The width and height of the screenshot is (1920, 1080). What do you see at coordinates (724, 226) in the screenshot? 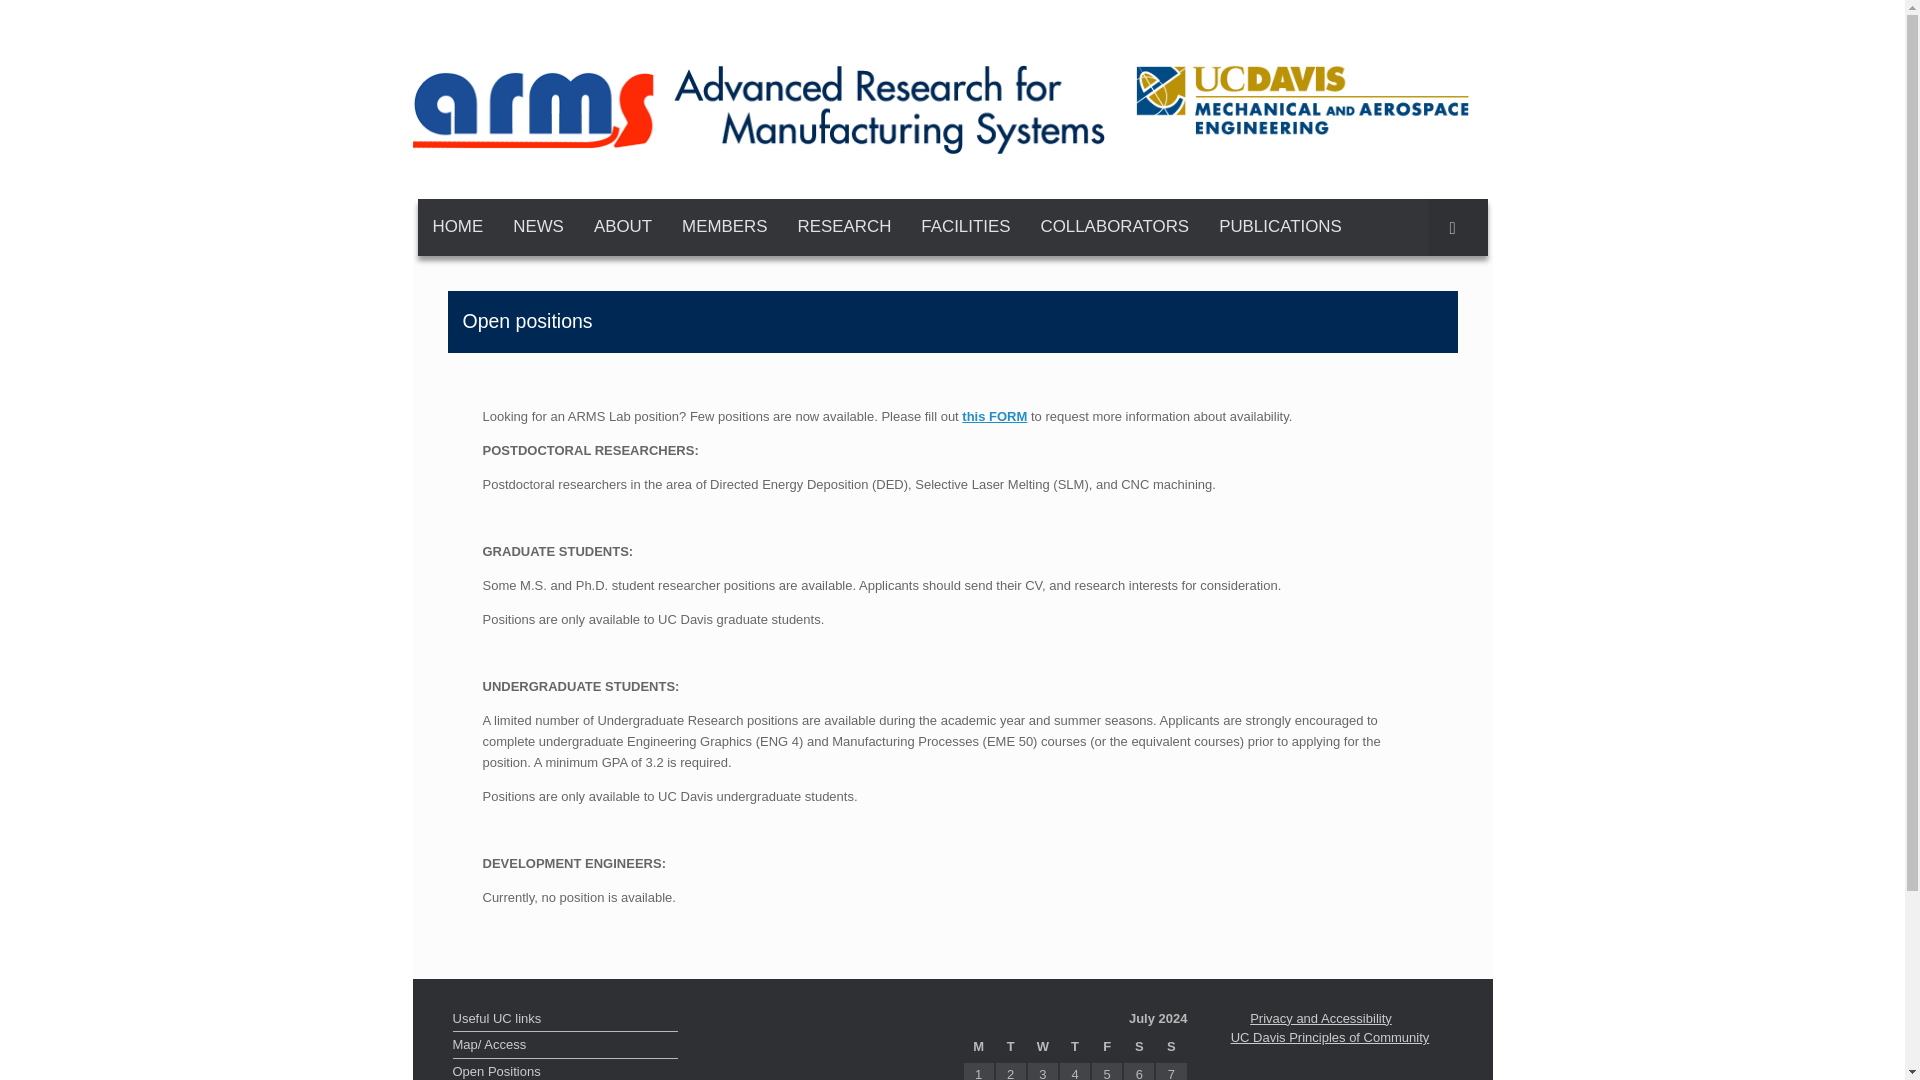
I see `MEMBERS` at bounding box center [724, 226].